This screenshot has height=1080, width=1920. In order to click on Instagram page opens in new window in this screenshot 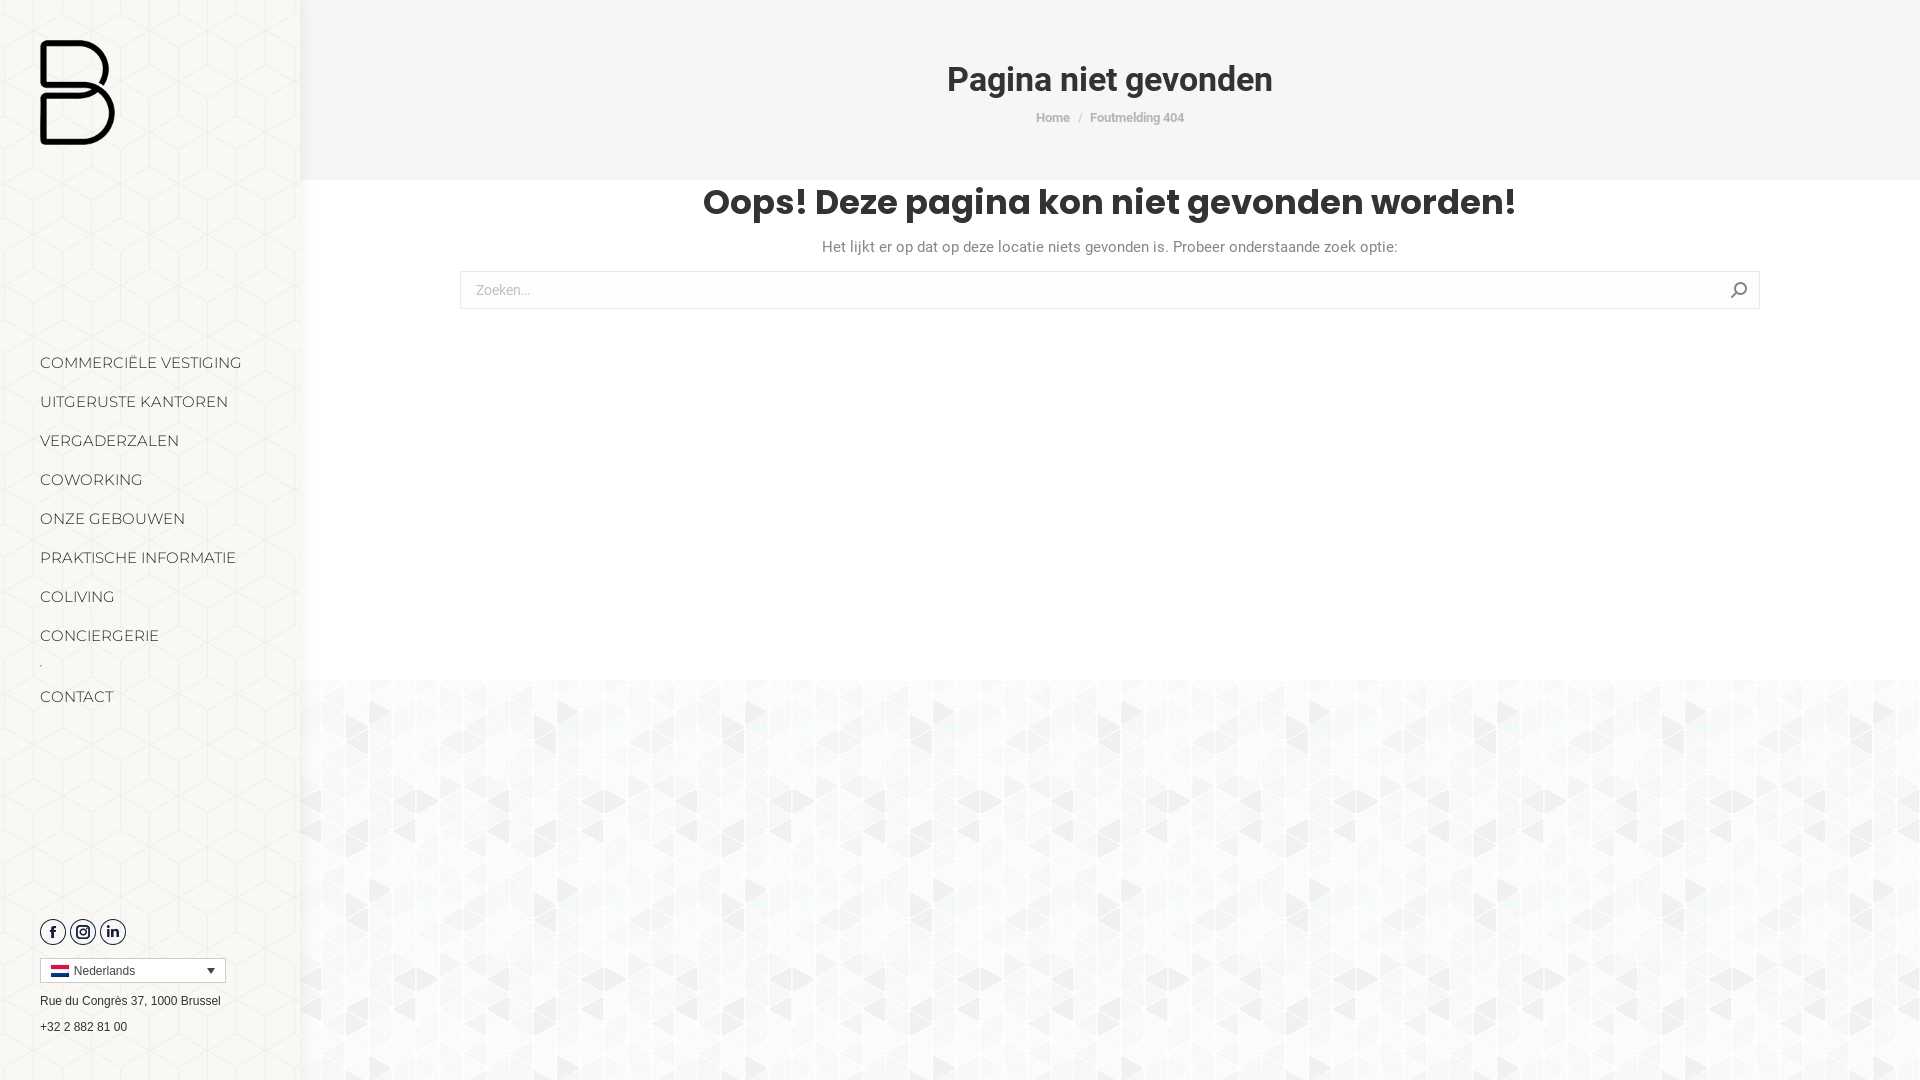, I will do `click(83, 932)`.